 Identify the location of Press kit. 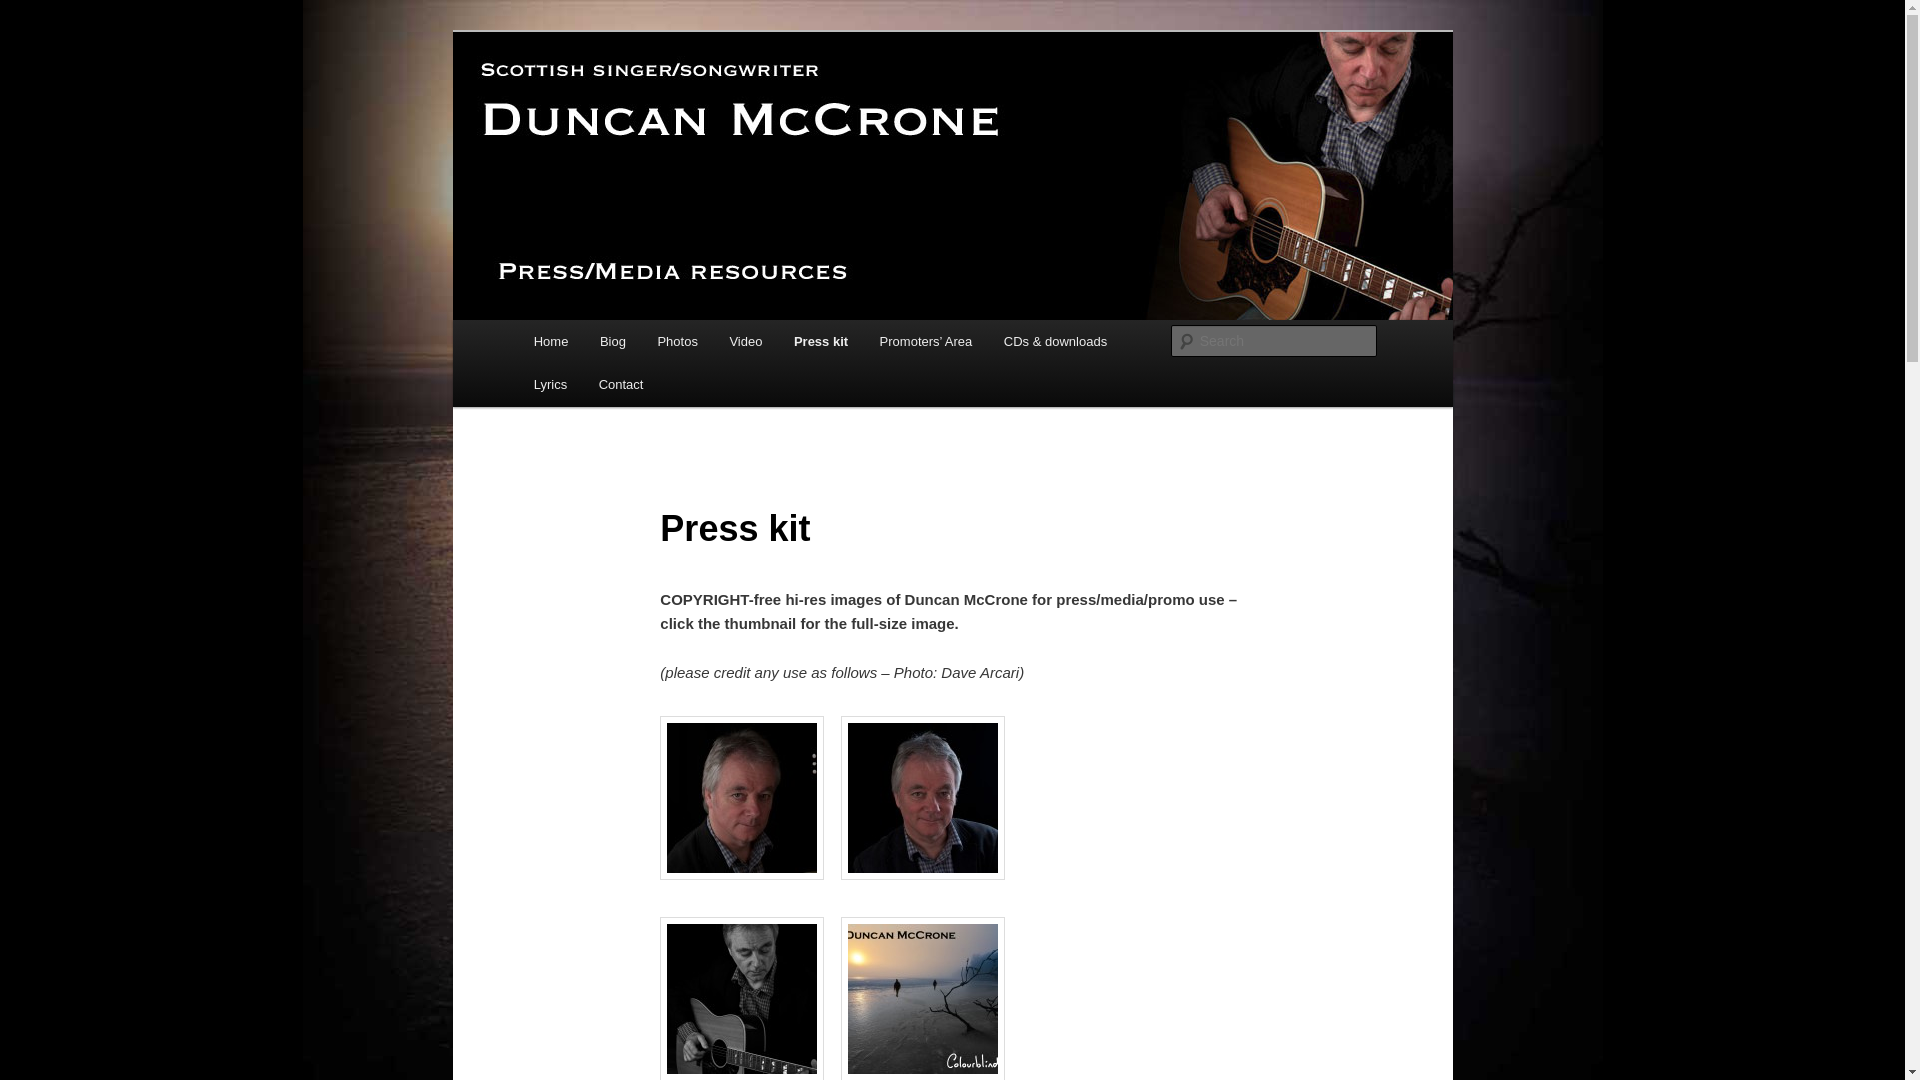
(820, 340).